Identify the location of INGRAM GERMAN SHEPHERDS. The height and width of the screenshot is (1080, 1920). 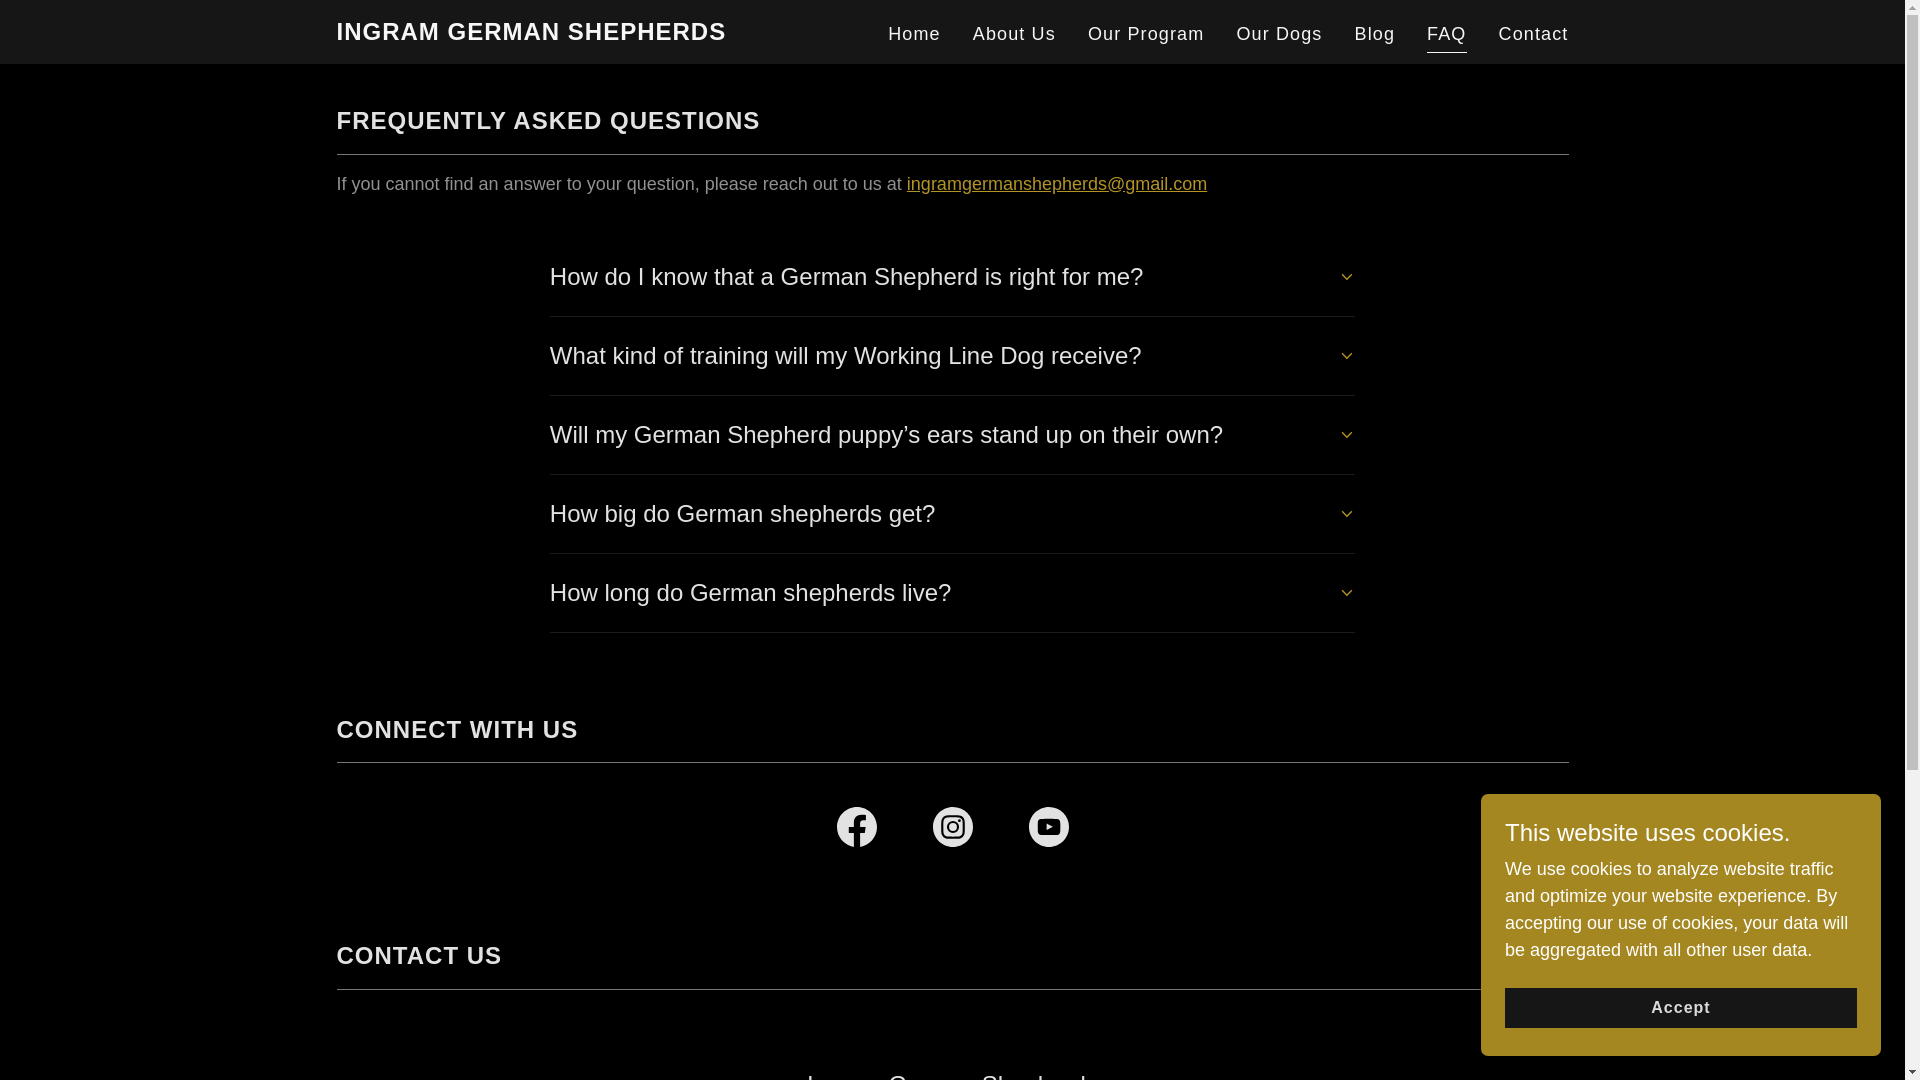
(530, 34).